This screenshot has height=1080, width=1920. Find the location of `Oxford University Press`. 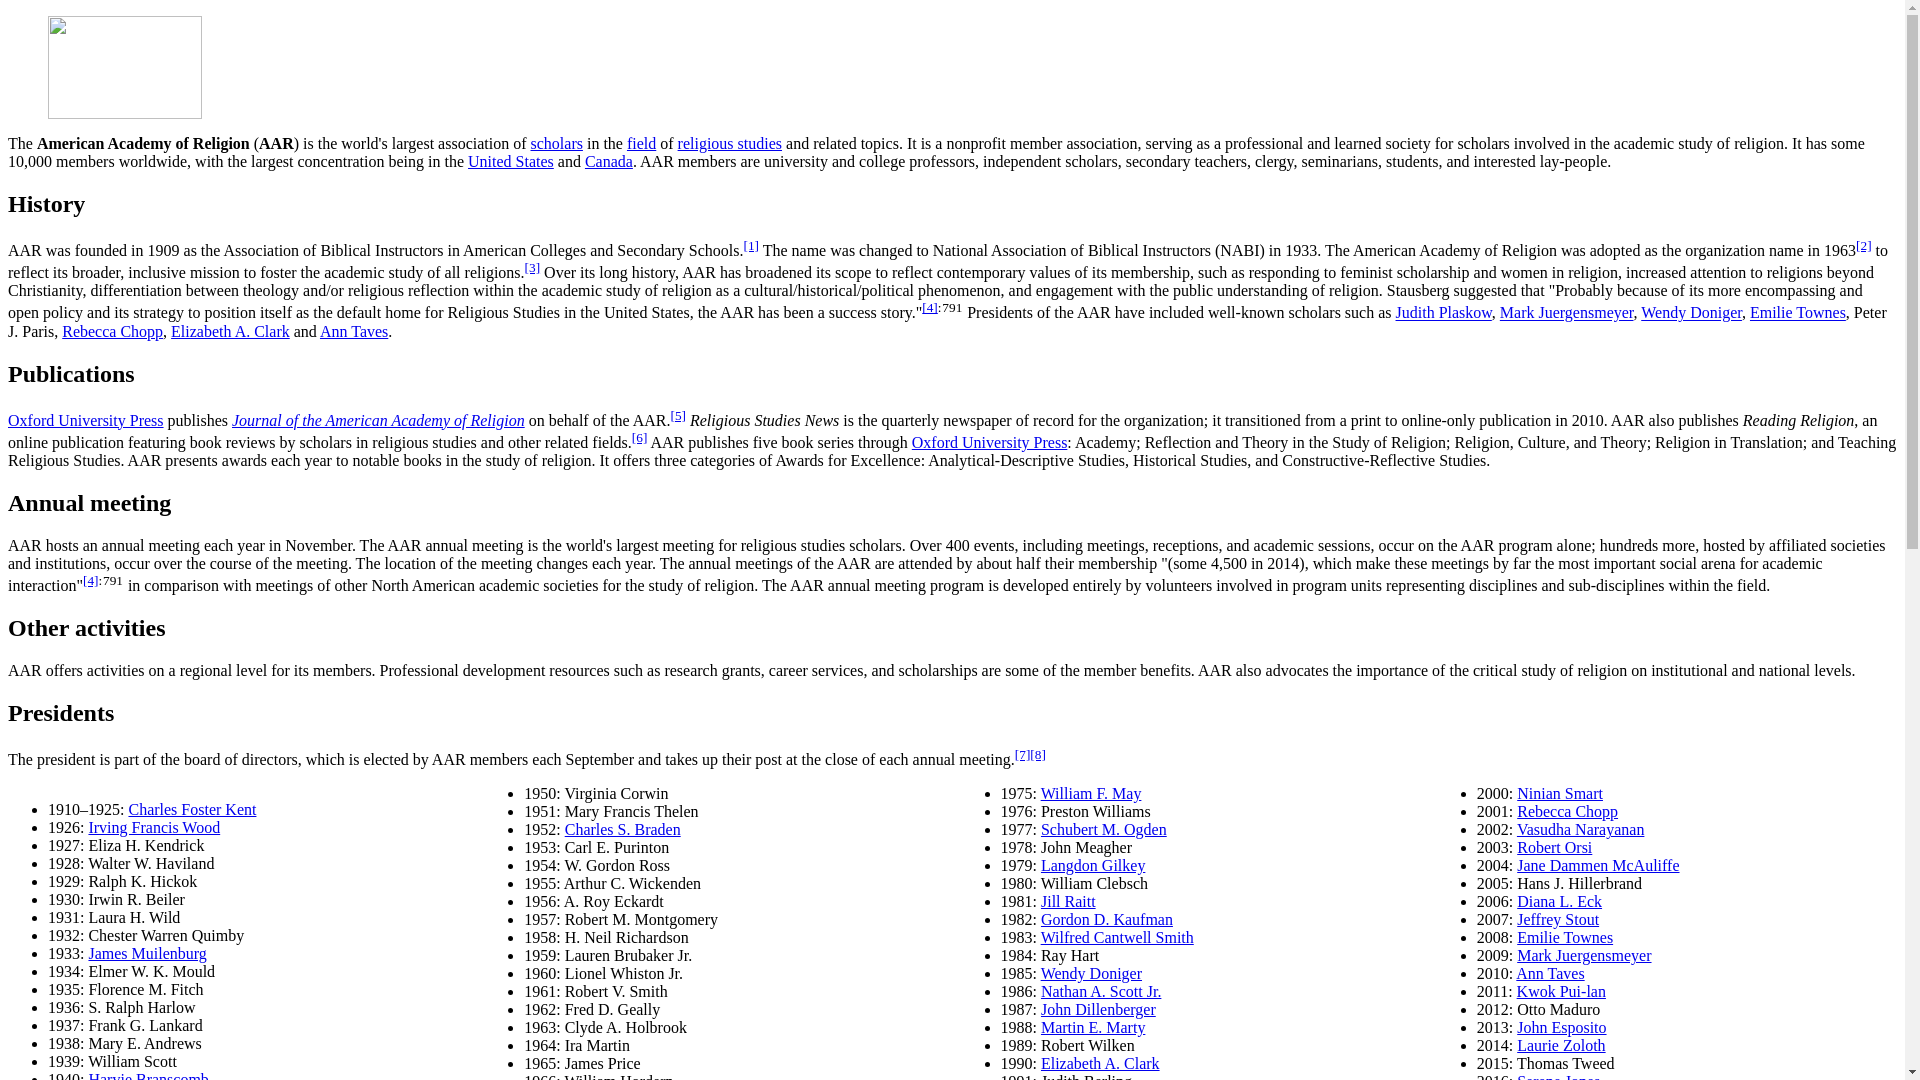

Oxford University Press is located at coordinates (990, 442).